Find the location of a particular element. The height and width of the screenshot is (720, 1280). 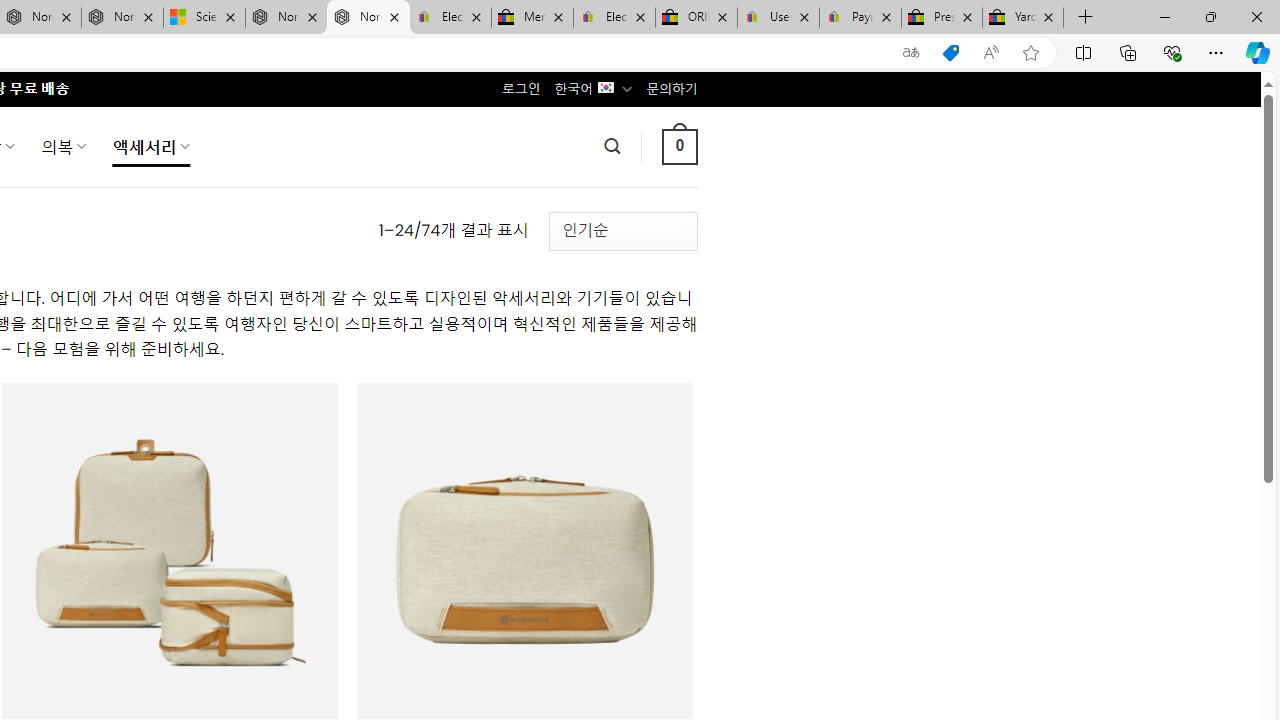

  0   is located at coordinates (679, 146).